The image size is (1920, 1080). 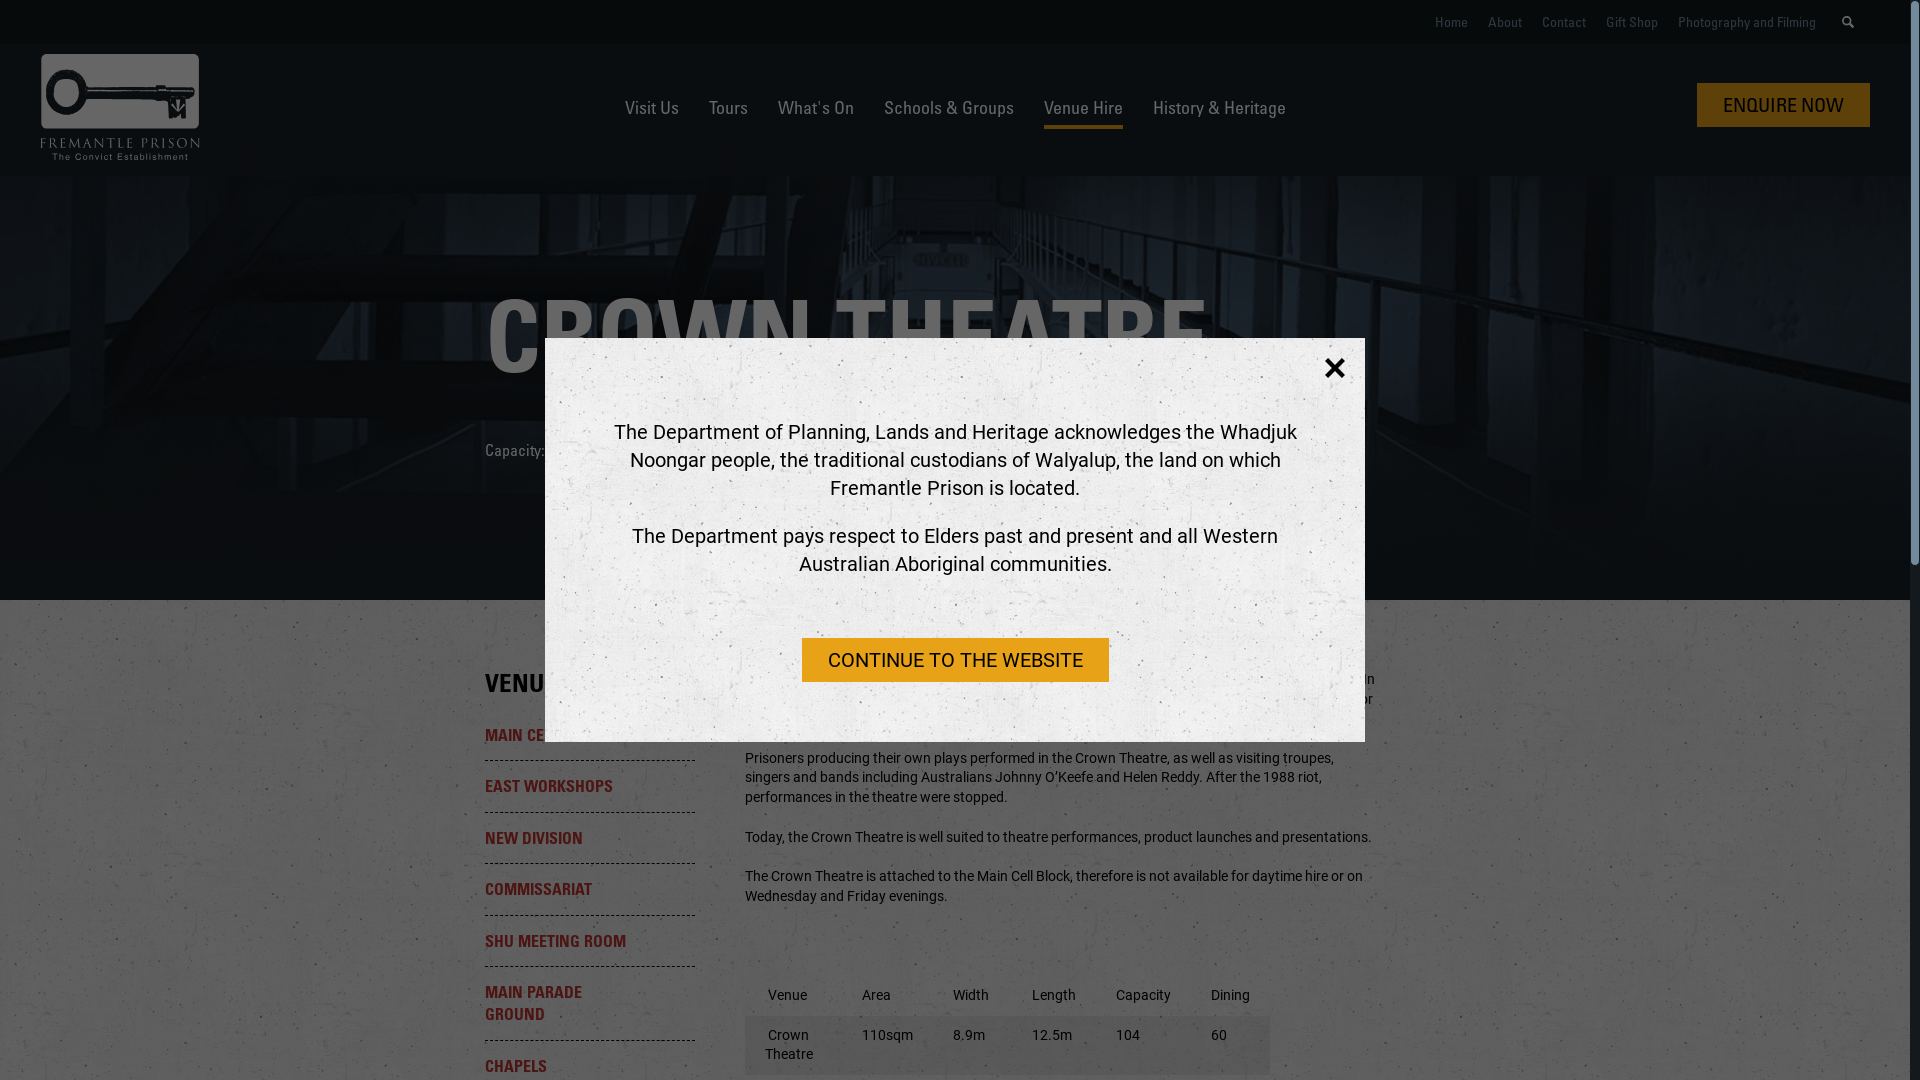 What do you see at coordinates (1505, 22) in the screenshot?
I see `About` at bounding box center [1505, 22].